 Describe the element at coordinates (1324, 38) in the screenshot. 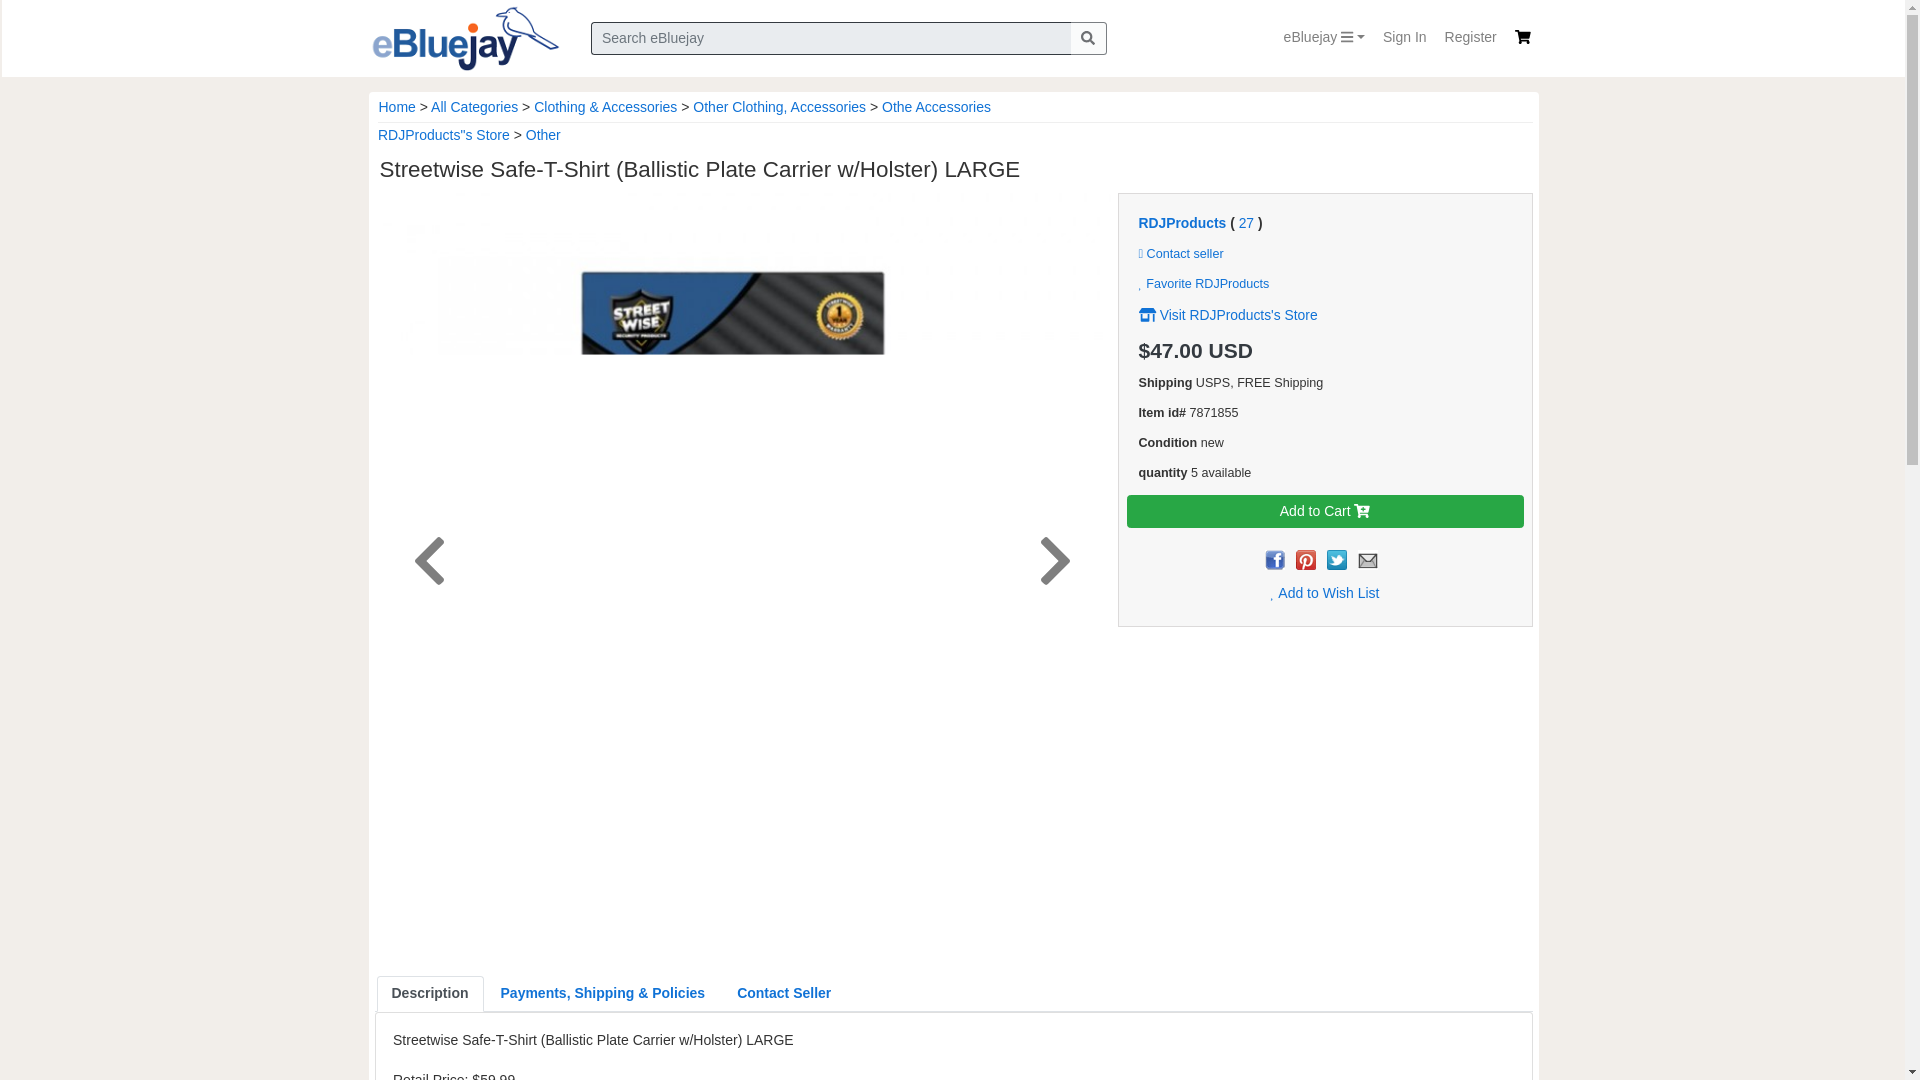

I see `eBluejay` at that location.